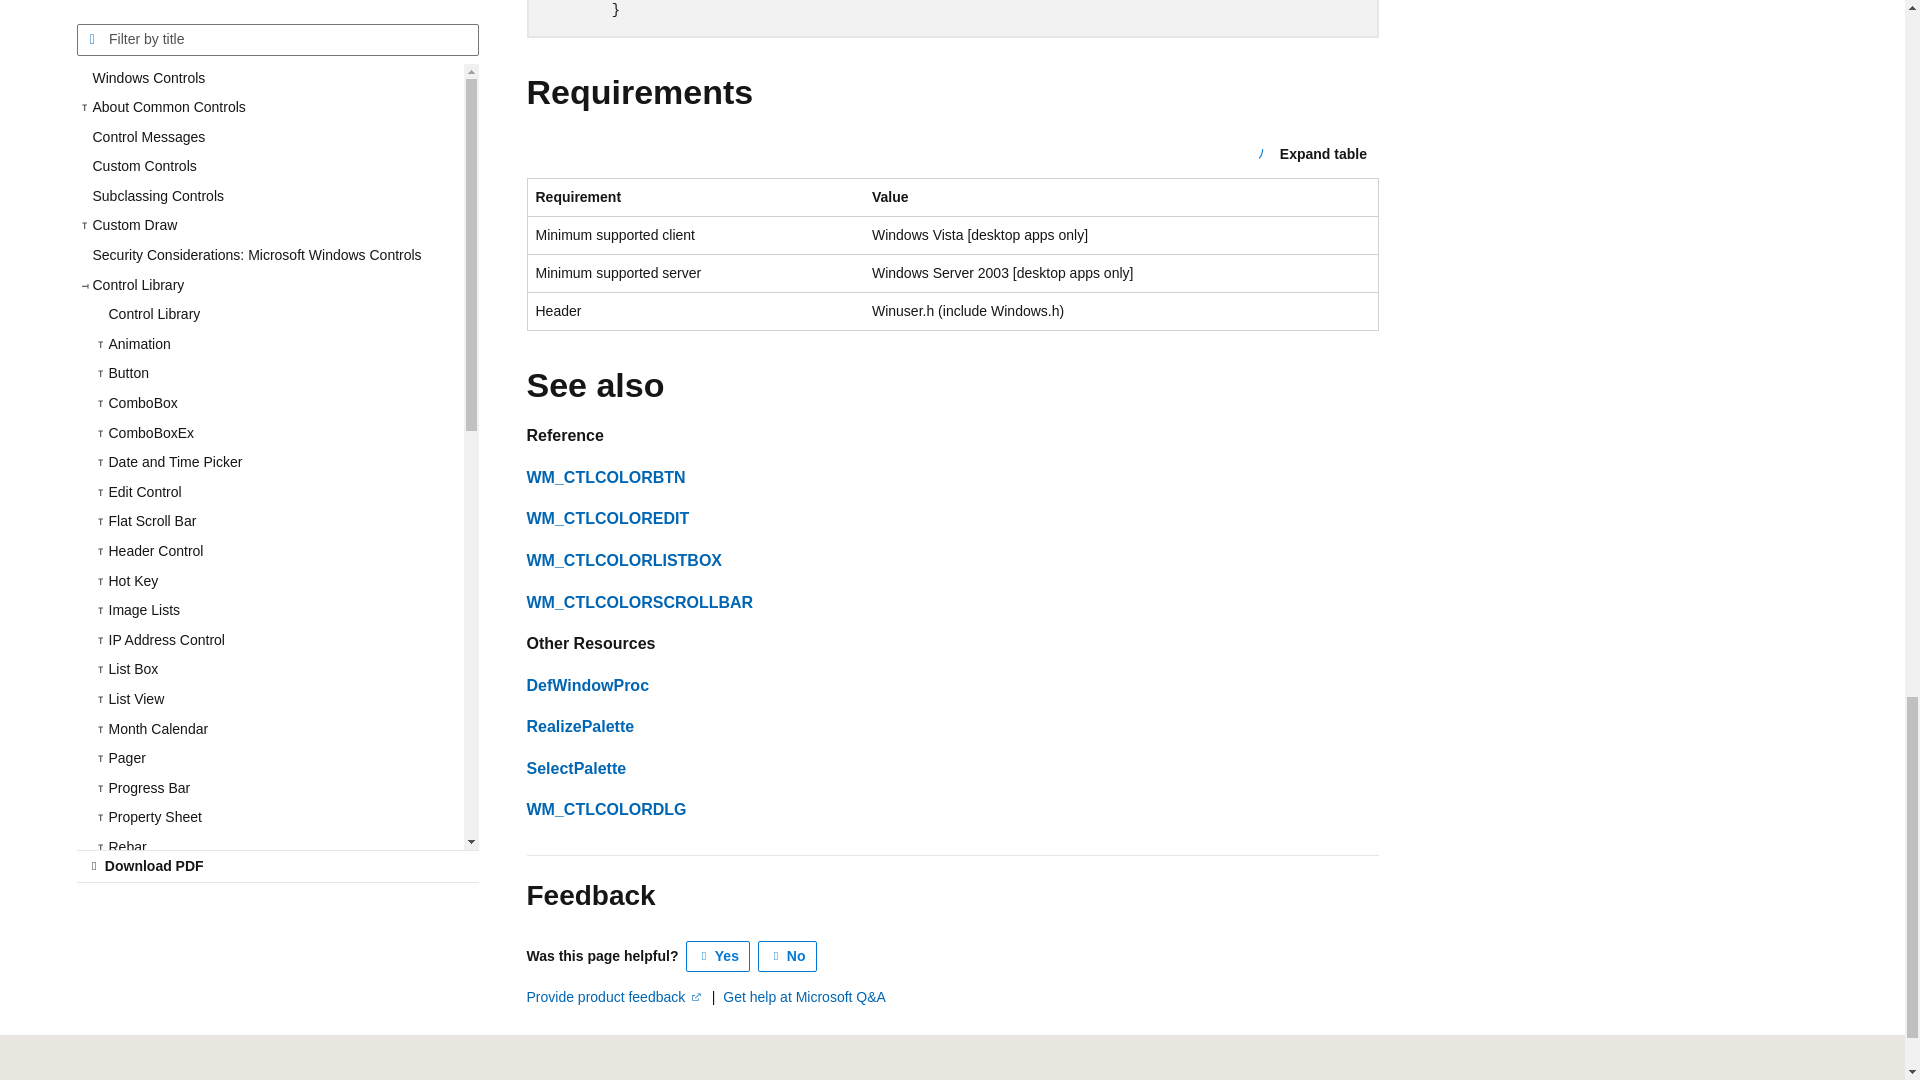 The width and height of the screenshot is (1920, 1080). I want to click on This article is helpful, so click(718, 956).